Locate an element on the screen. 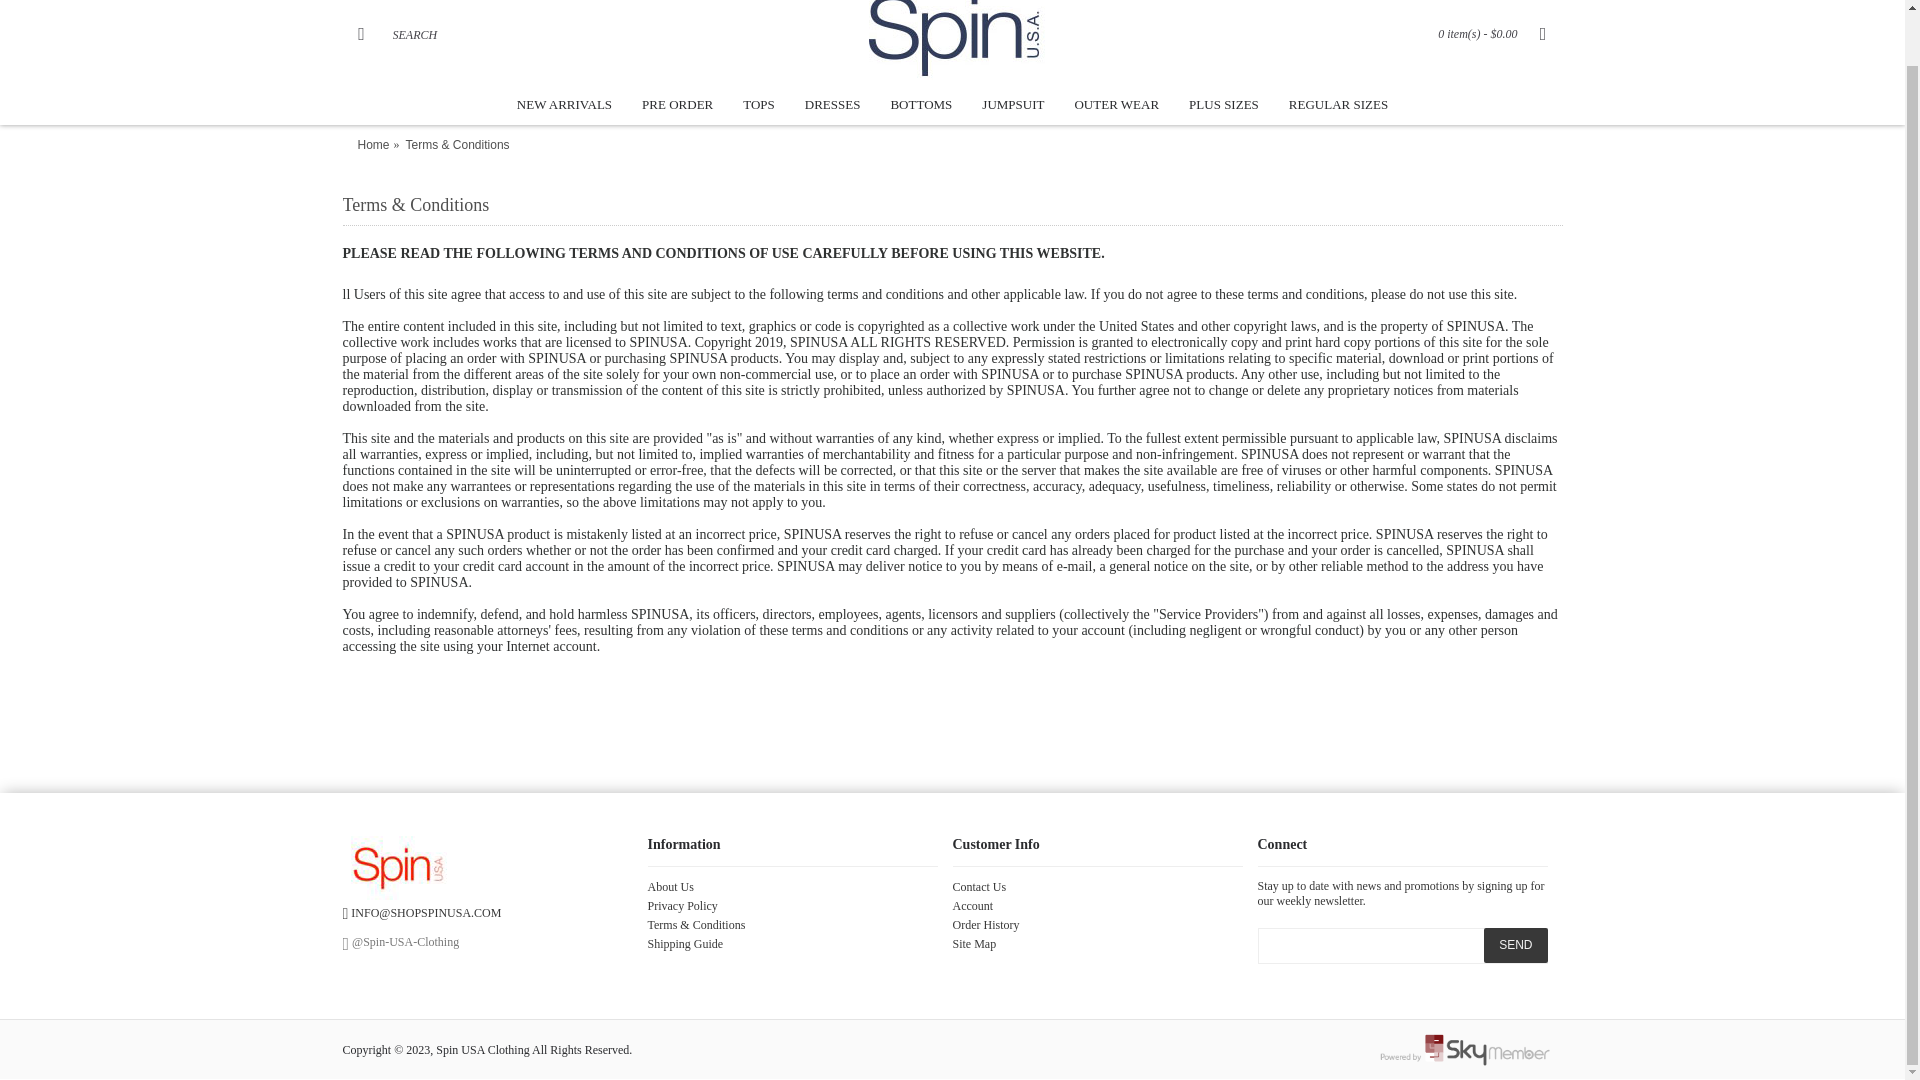  Contact Us is located at coordinates (1097, 888).